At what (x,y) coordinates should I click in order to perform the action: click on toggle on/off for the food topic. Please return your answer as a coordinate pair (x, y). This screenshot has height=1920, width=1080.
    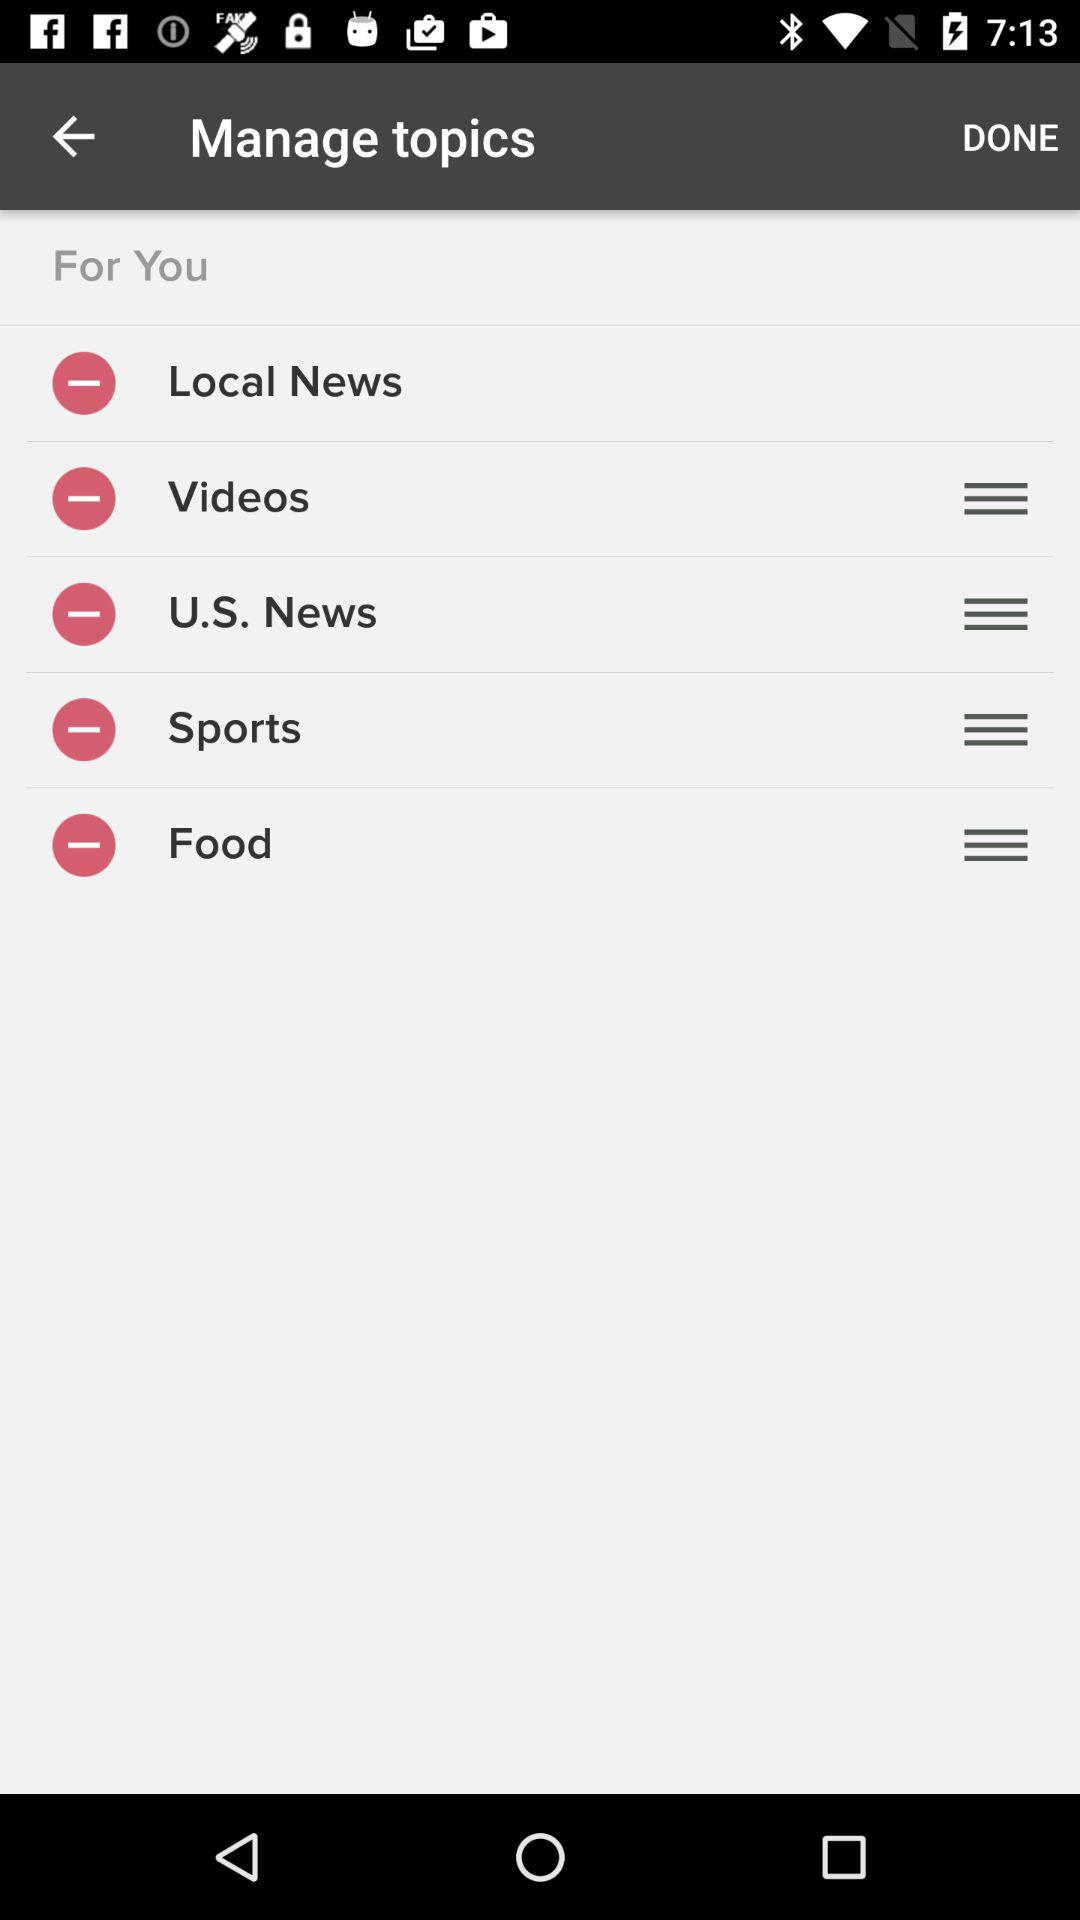
    Looking at the image, I should click on (84, 844).